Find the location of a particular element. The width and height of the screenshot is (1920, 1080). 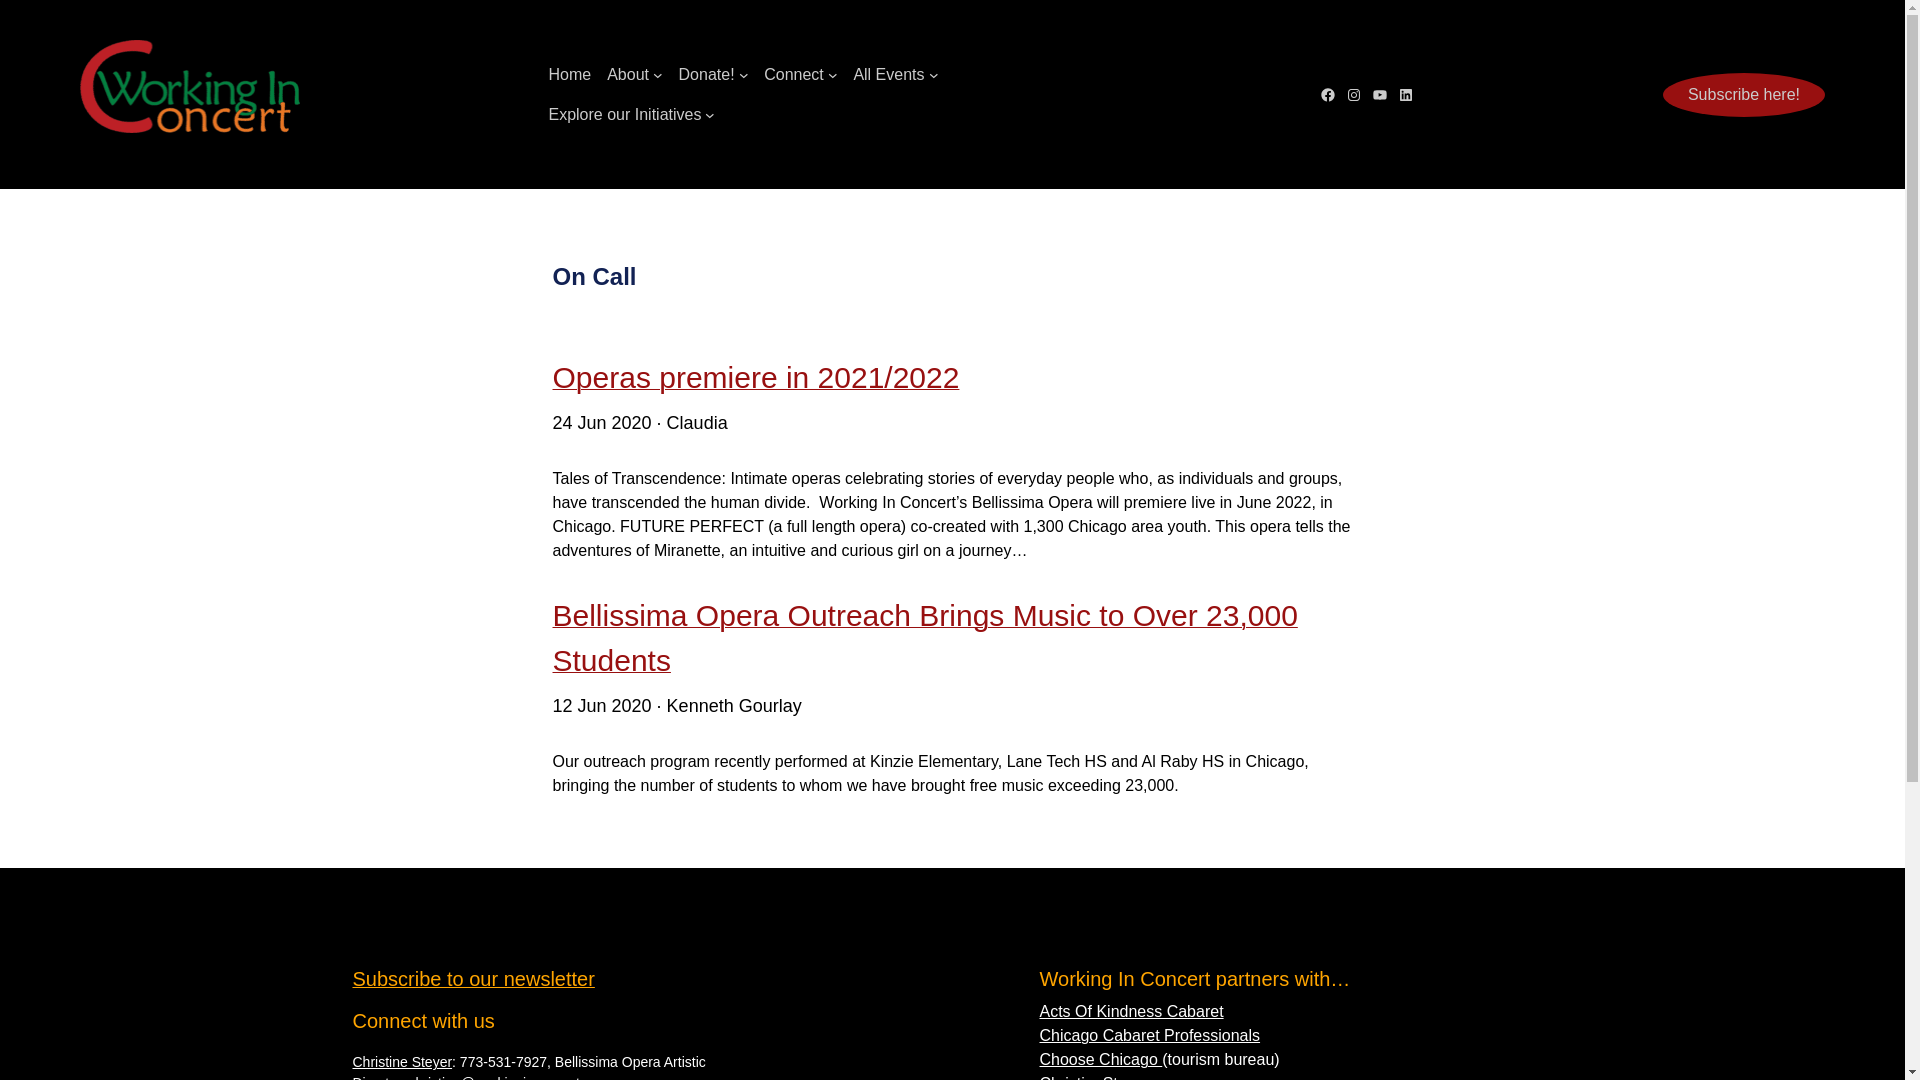

Connect is located at coordinates (794, 74).